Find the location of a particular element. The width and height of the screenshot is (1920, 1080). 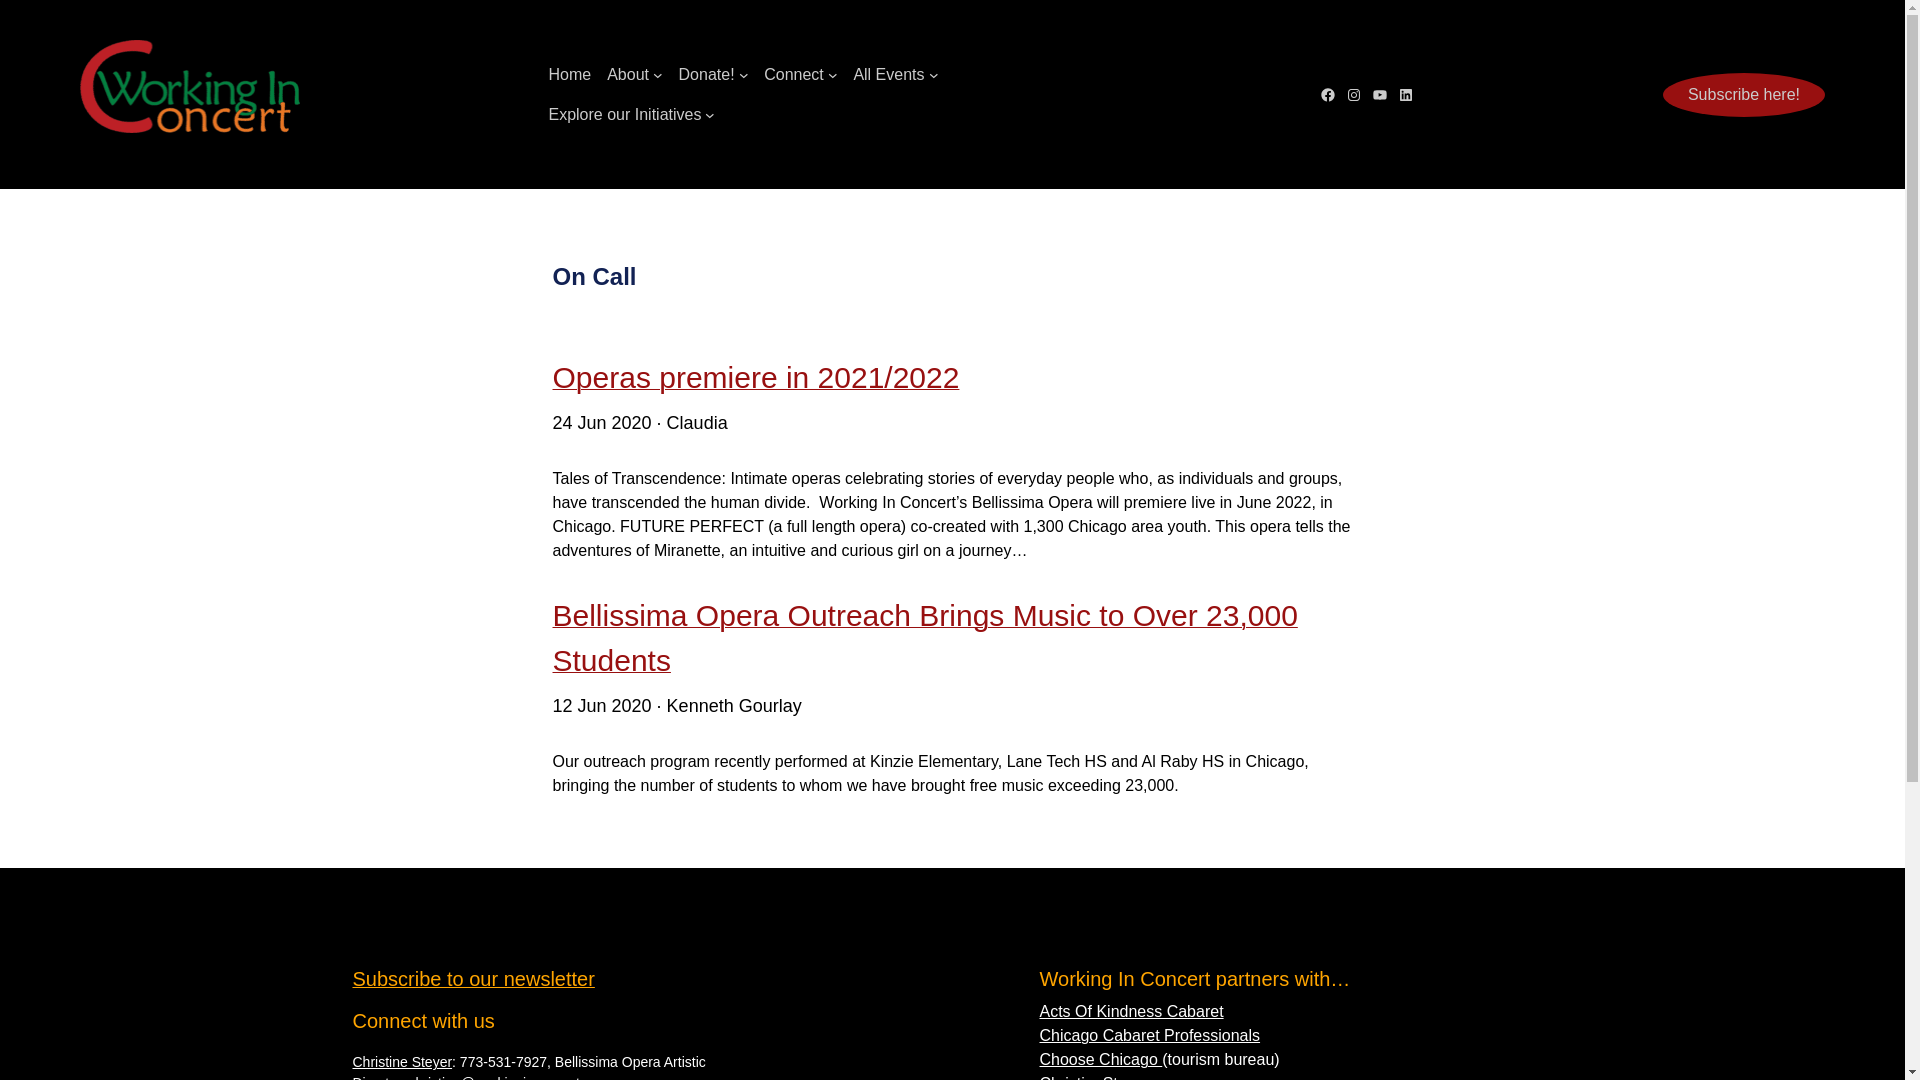

Connect is located at coordinates (794, 74).